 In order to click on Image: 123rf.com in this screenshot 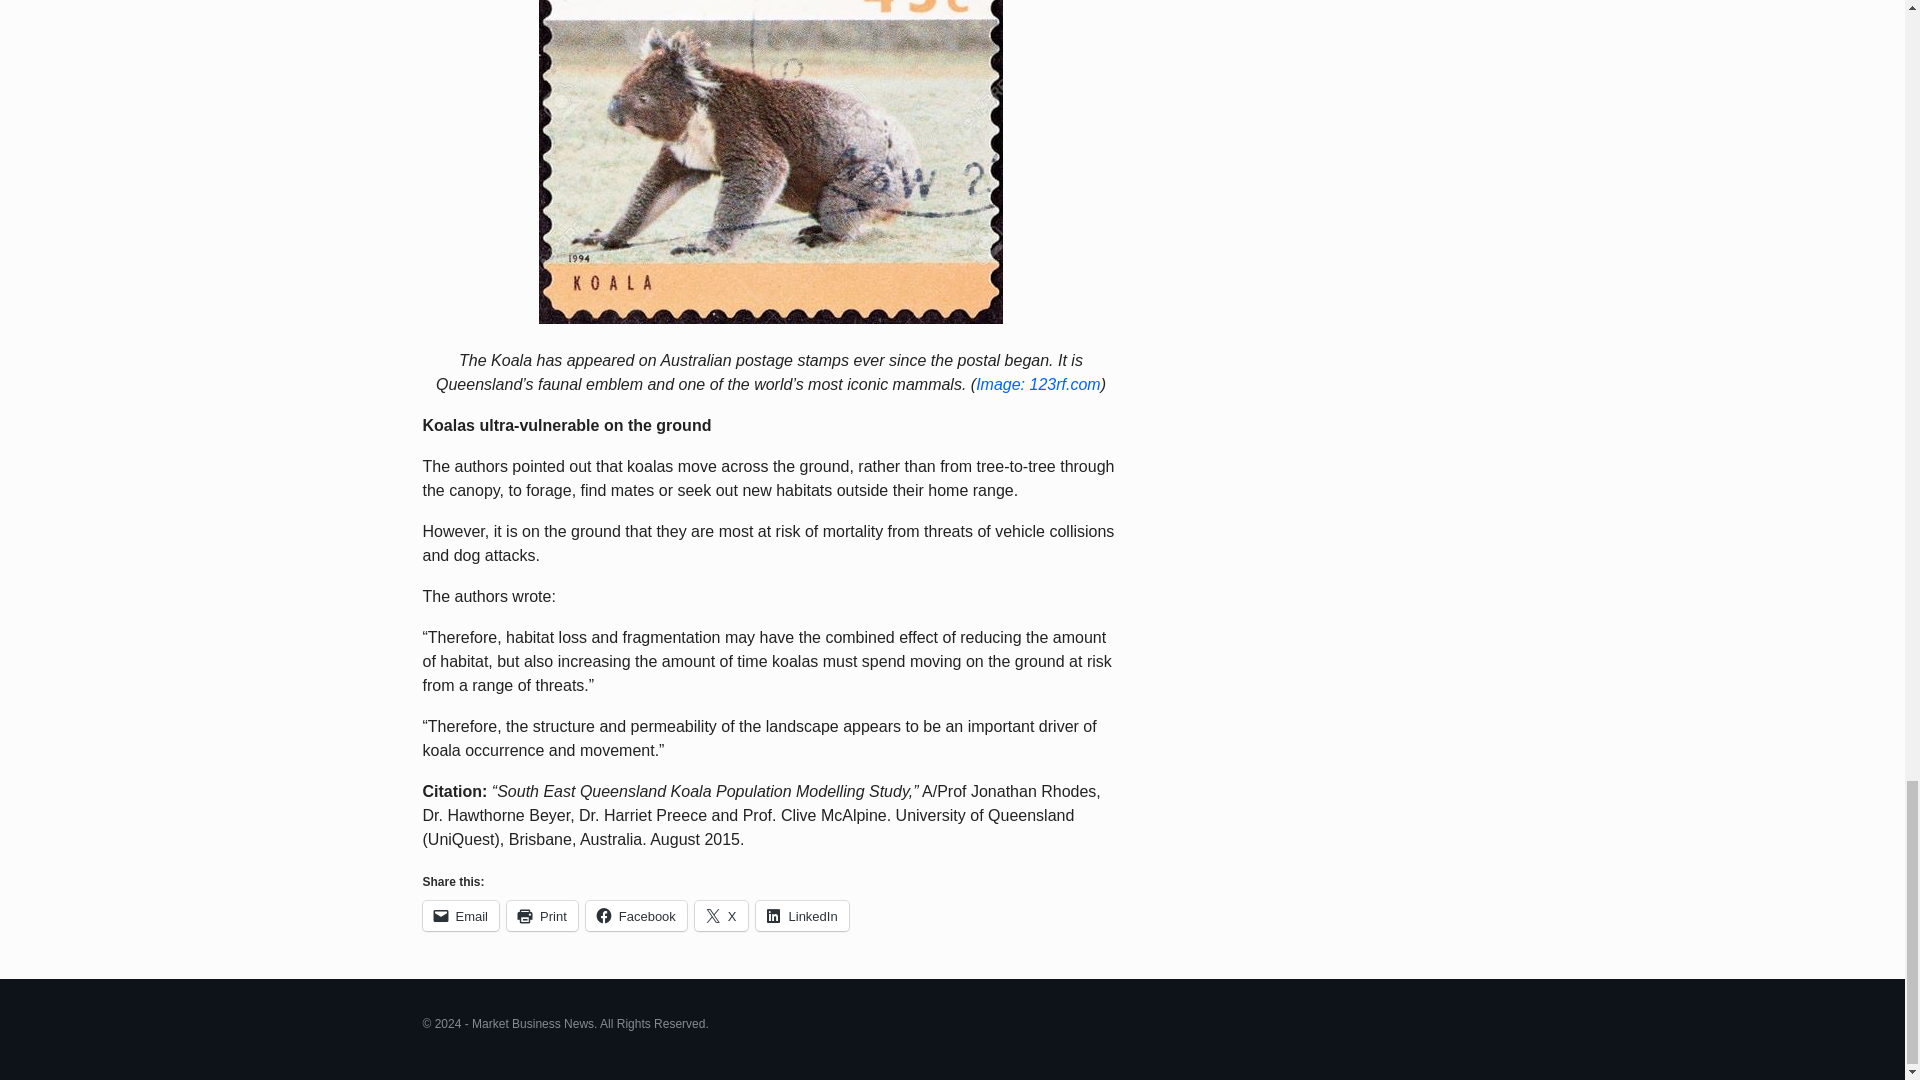, I will do `click(1038, 384)`.